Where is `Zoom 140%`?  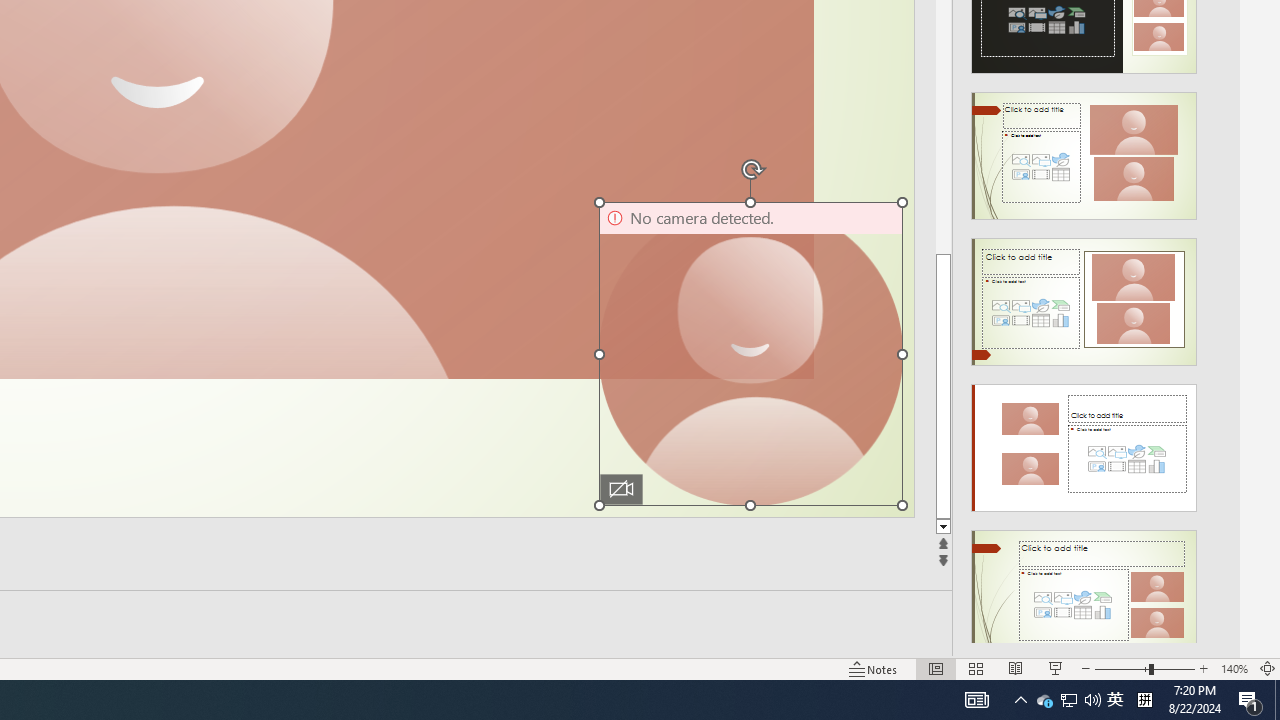 Zoom 140% is located at coordinates (1234, 668).